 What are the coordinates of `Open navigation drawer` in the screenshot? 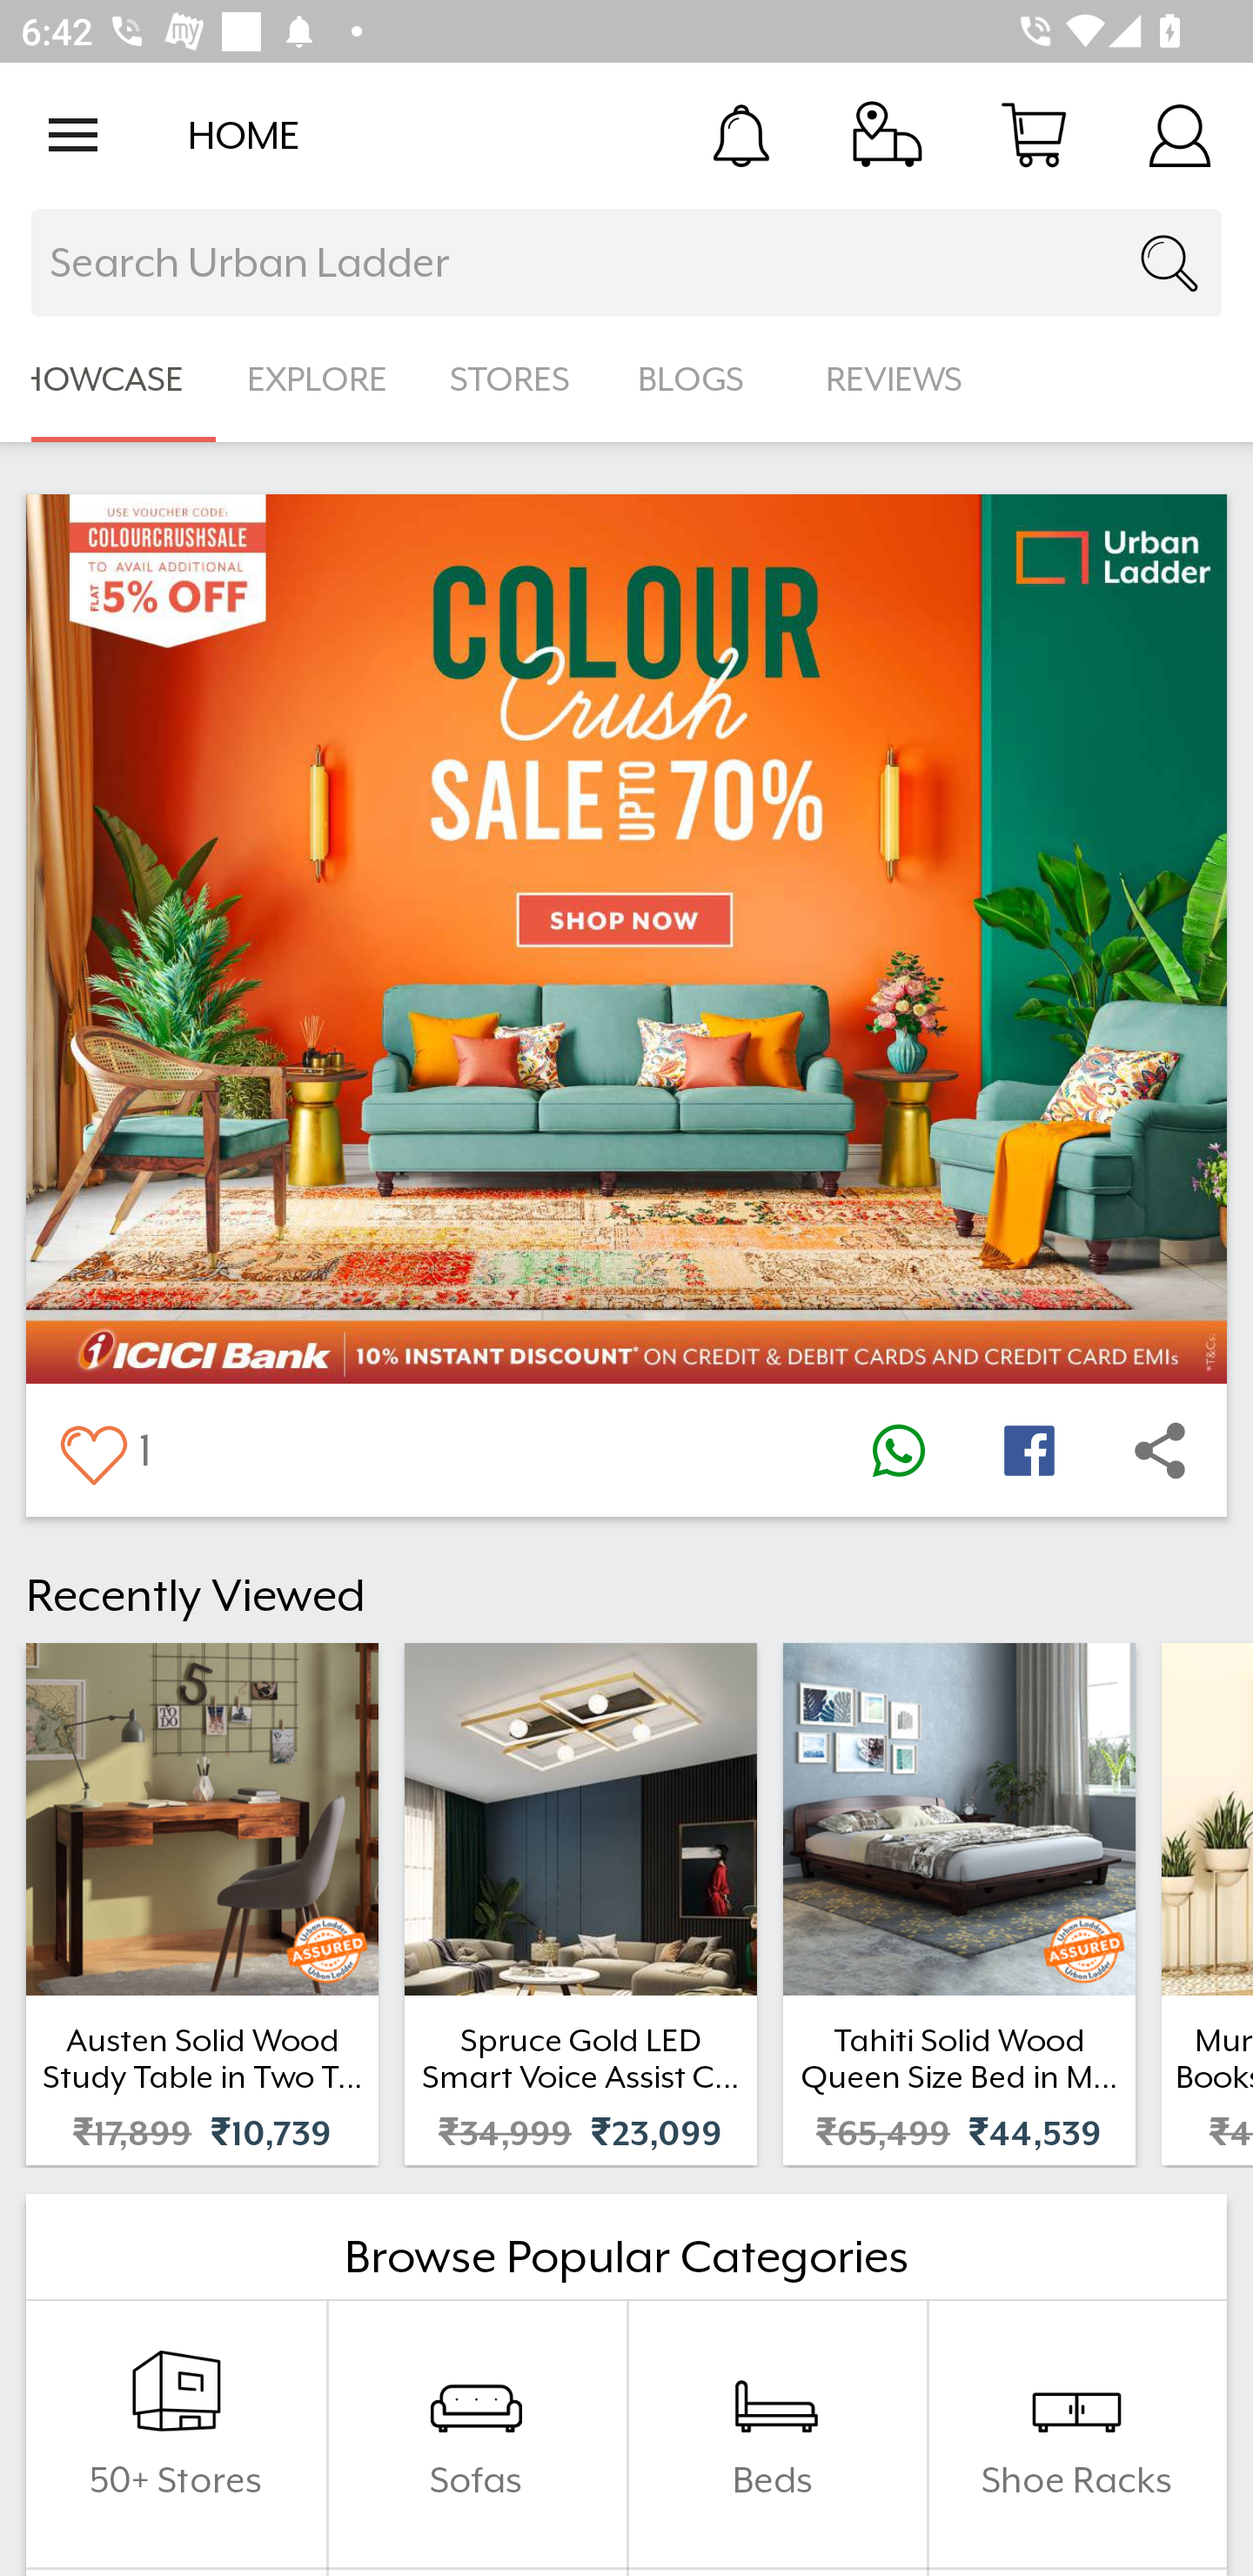 It's located at (73, 135).